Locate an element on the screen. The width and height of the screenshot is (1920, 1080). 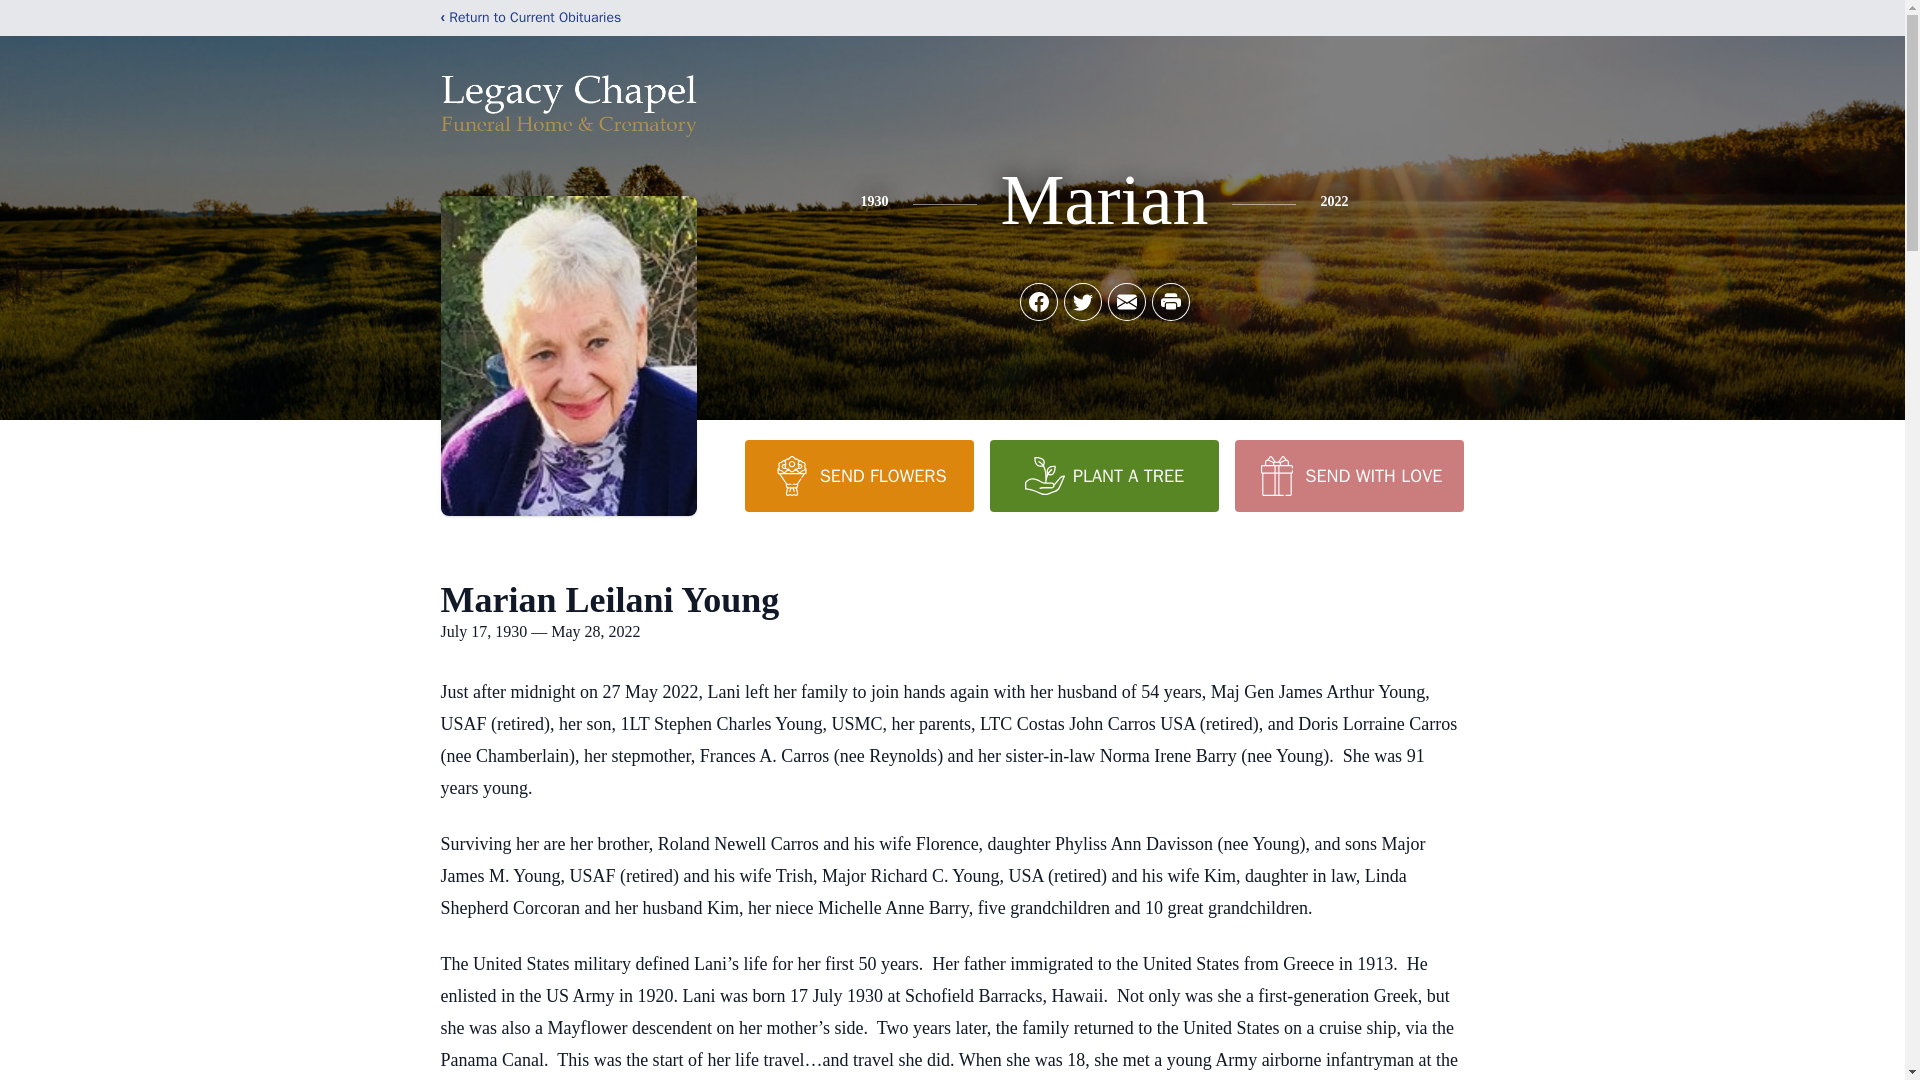
PLANT A TREE is located at coordinates (1104, 475).